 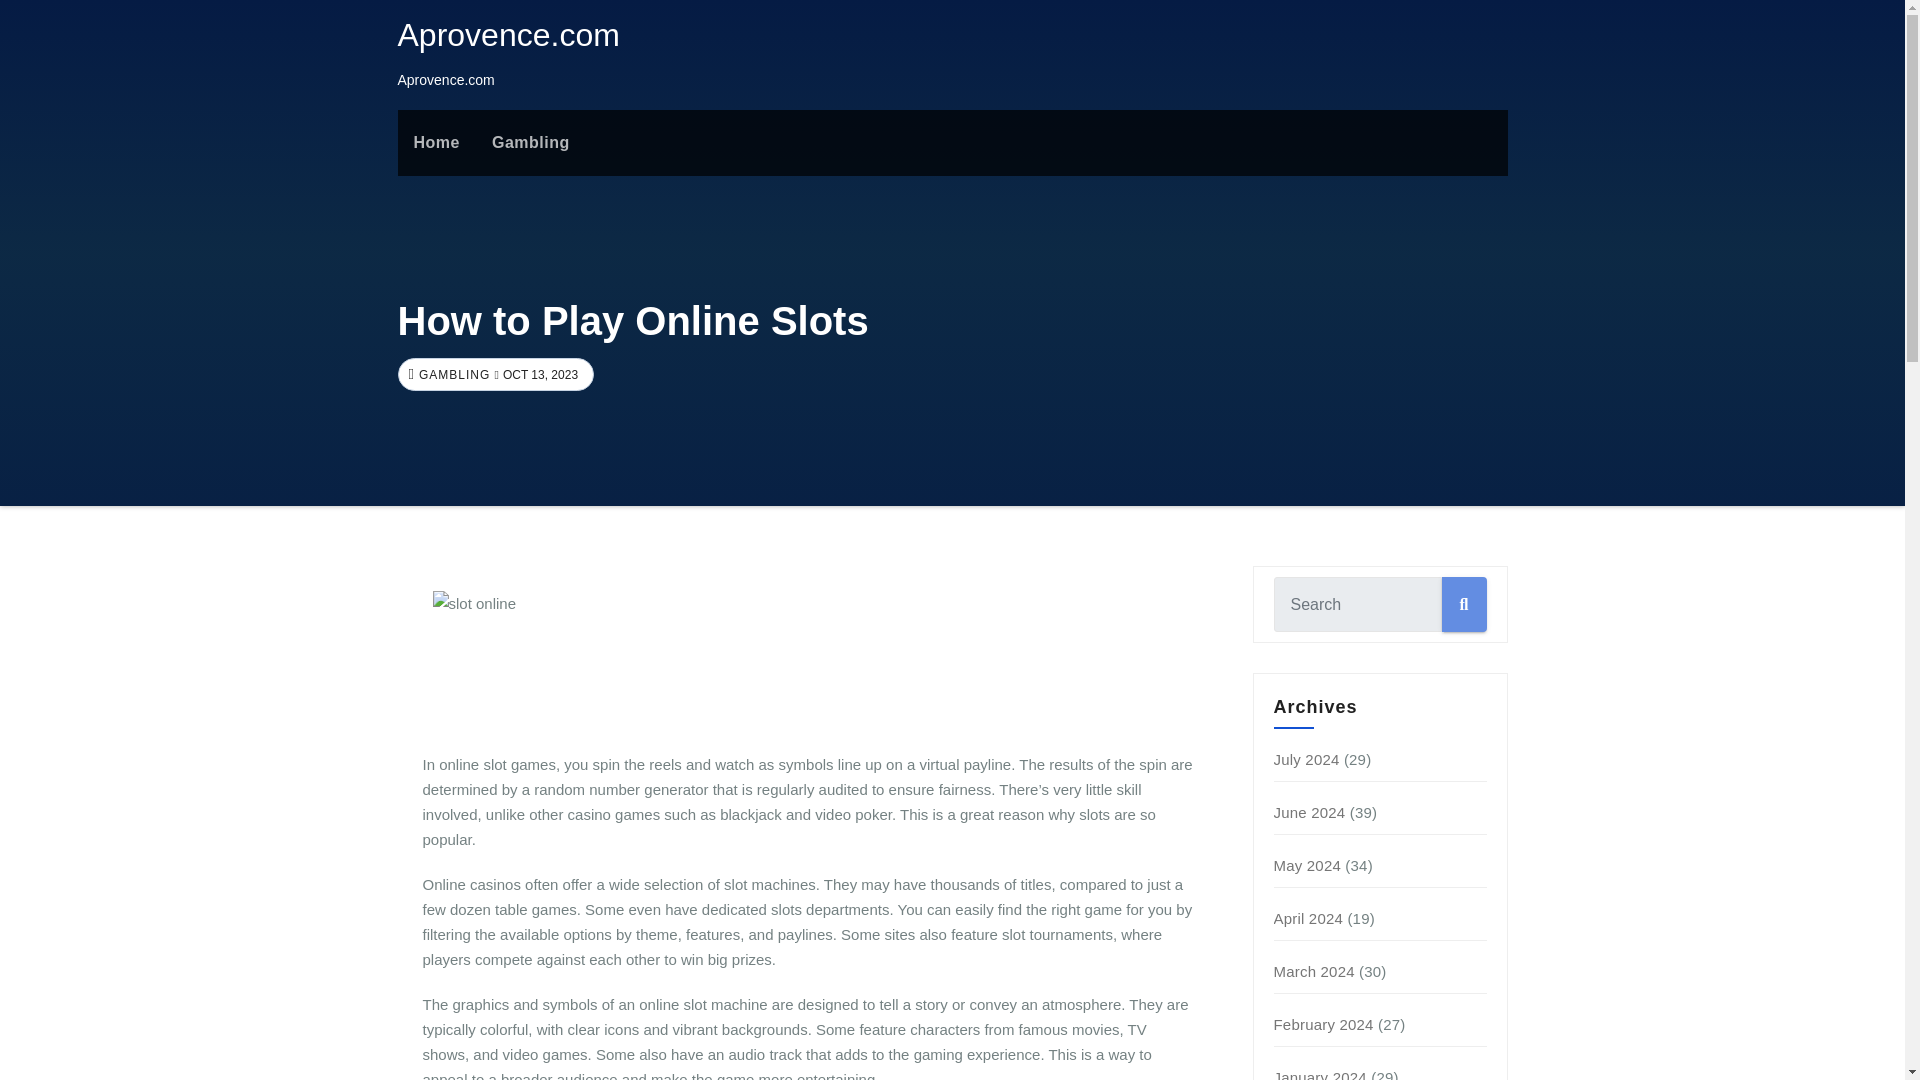 What do you see at coordinates (530, 143) in the screenshot?
I see `Gambling` at bounding box center [530, 143].